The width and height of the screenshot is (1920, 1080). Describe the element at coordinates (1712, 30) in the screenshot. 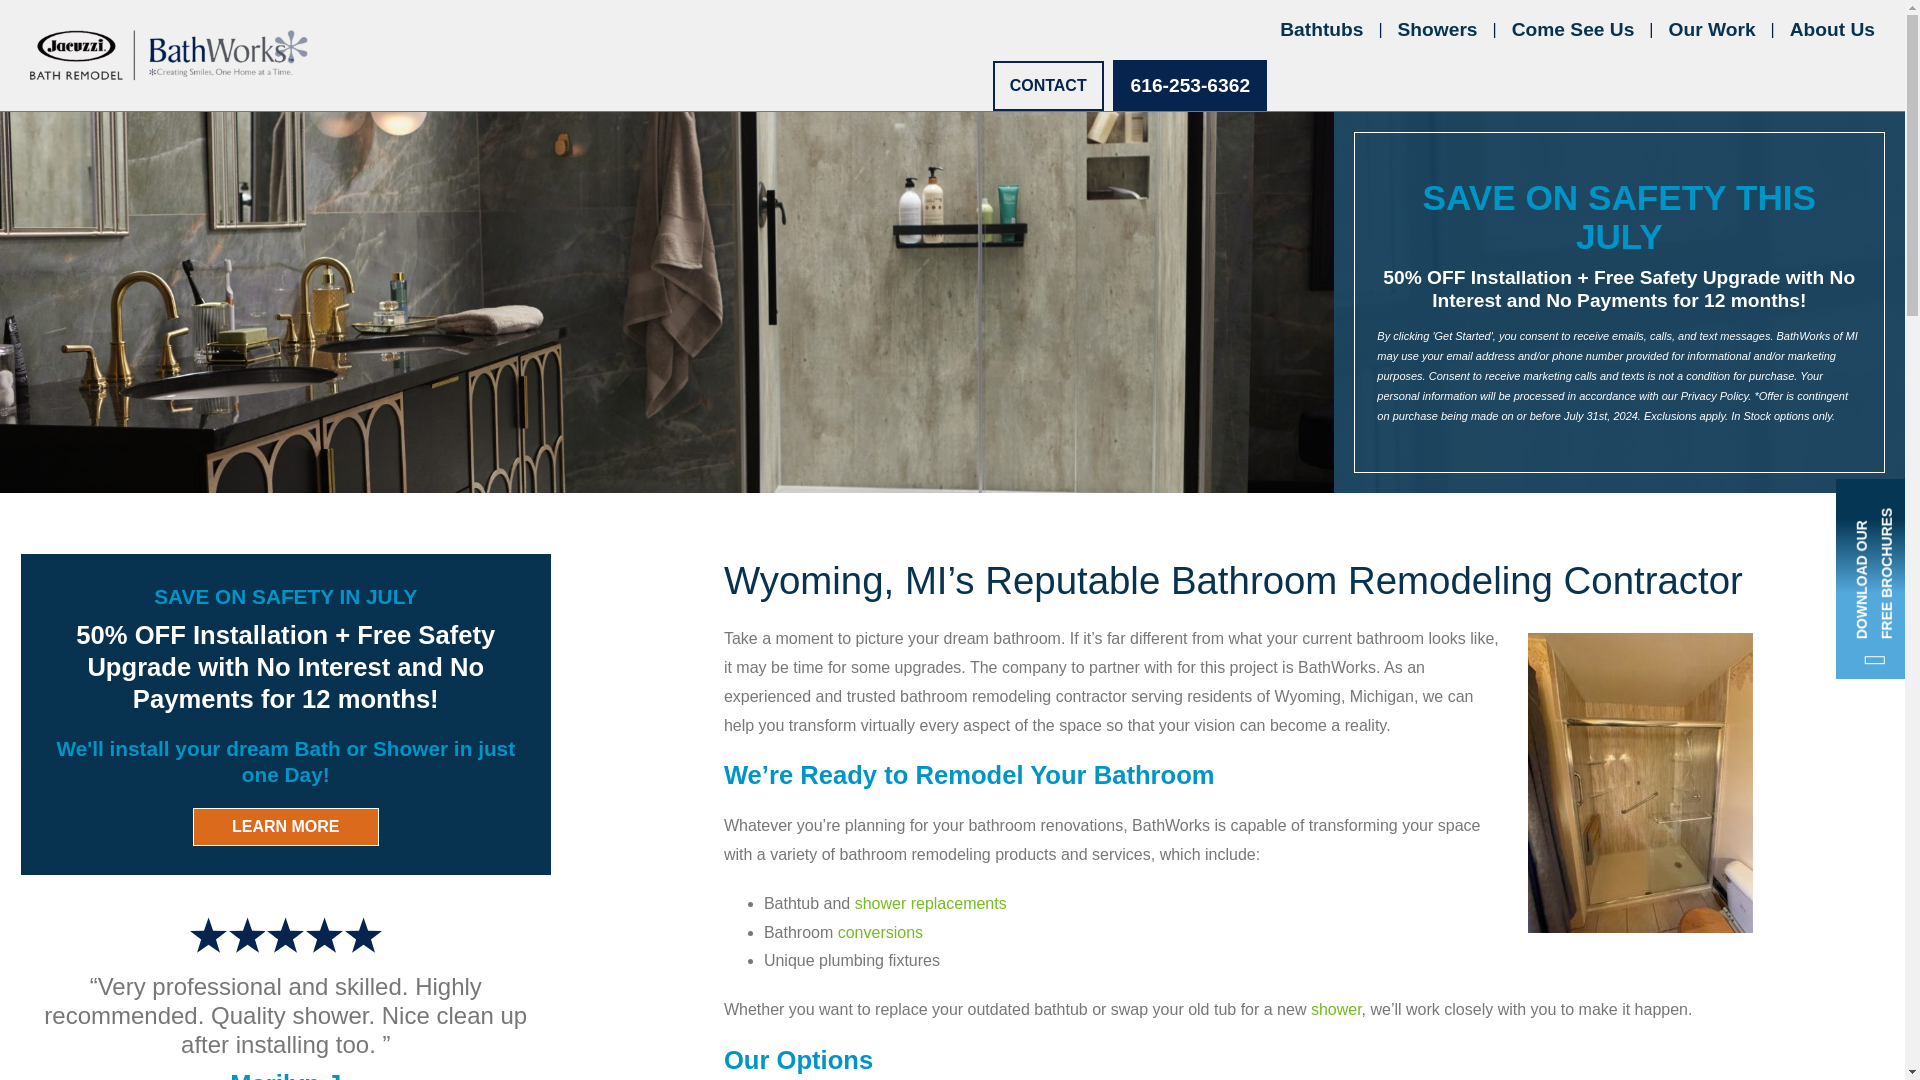

I see `Our Work` at that location.